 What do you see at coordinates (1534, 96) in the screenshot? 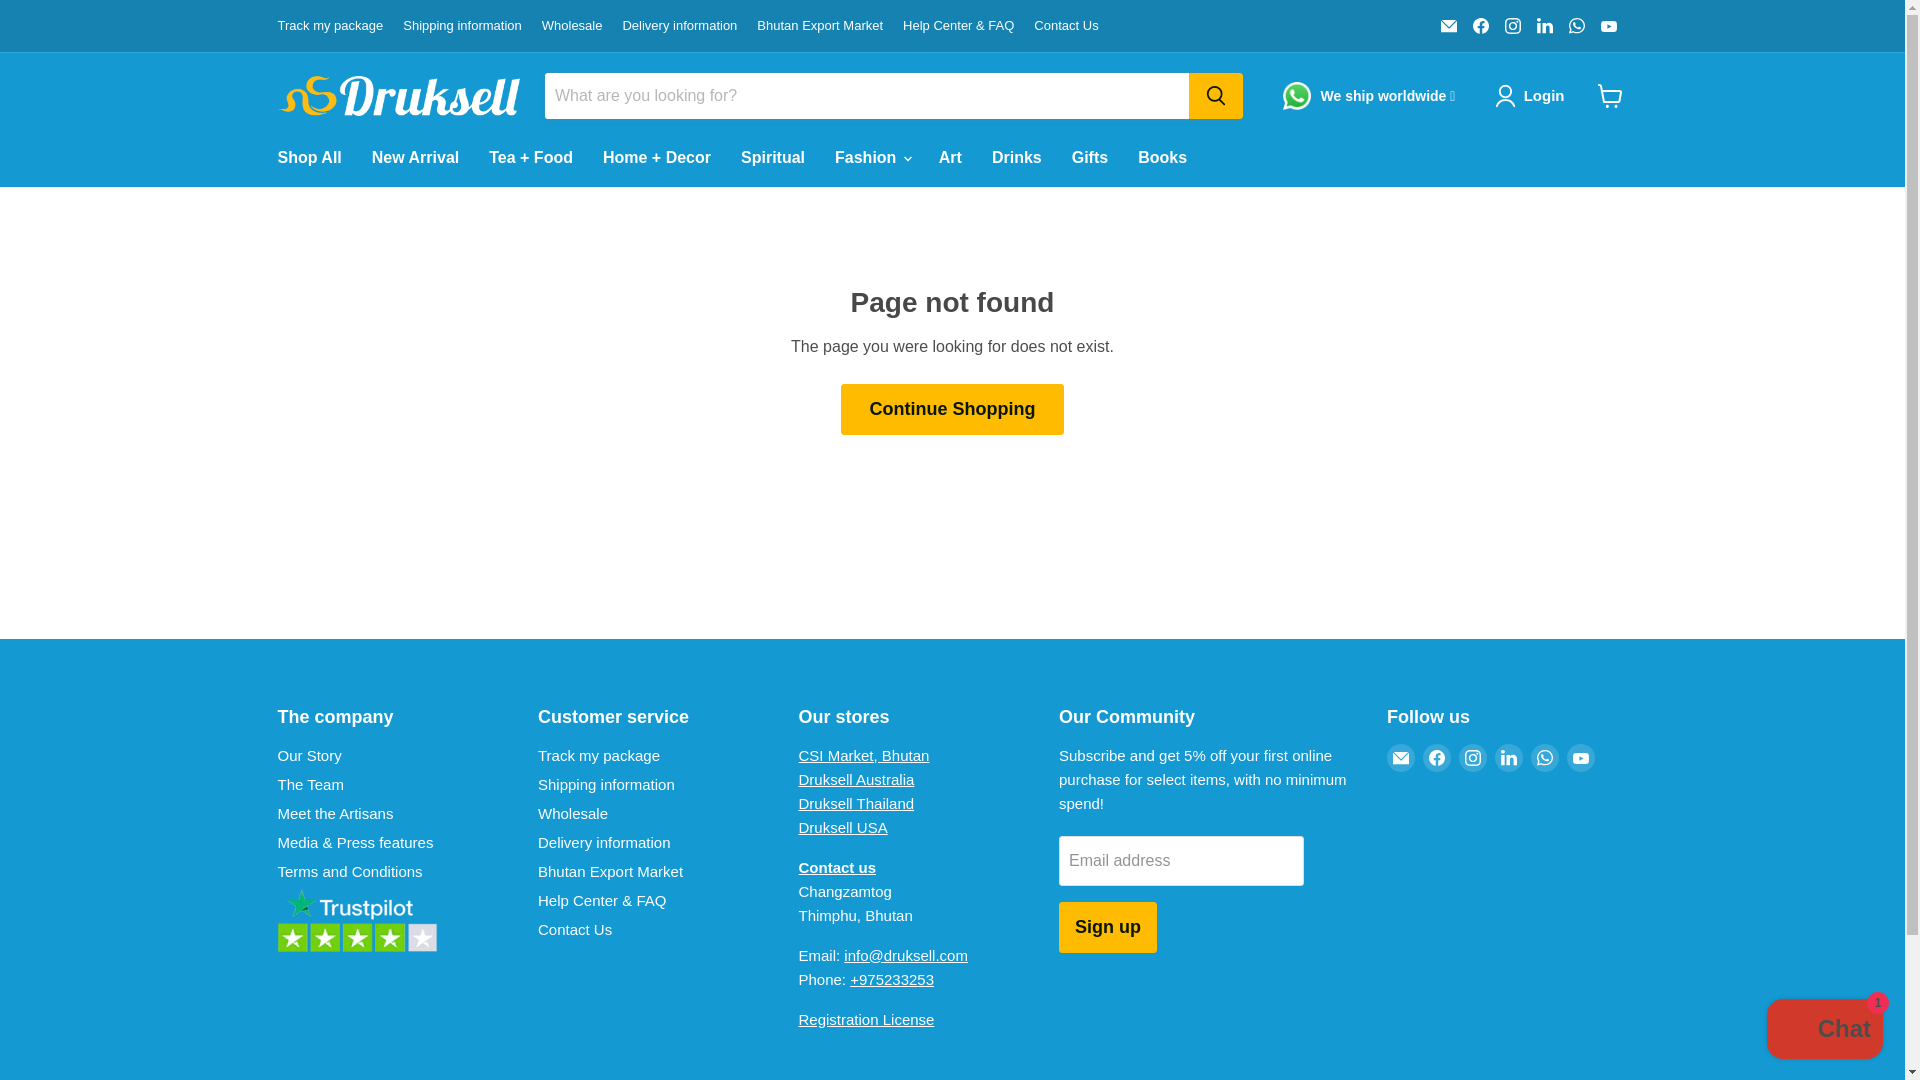
I see `Login` at bounding box center [1534, 96].